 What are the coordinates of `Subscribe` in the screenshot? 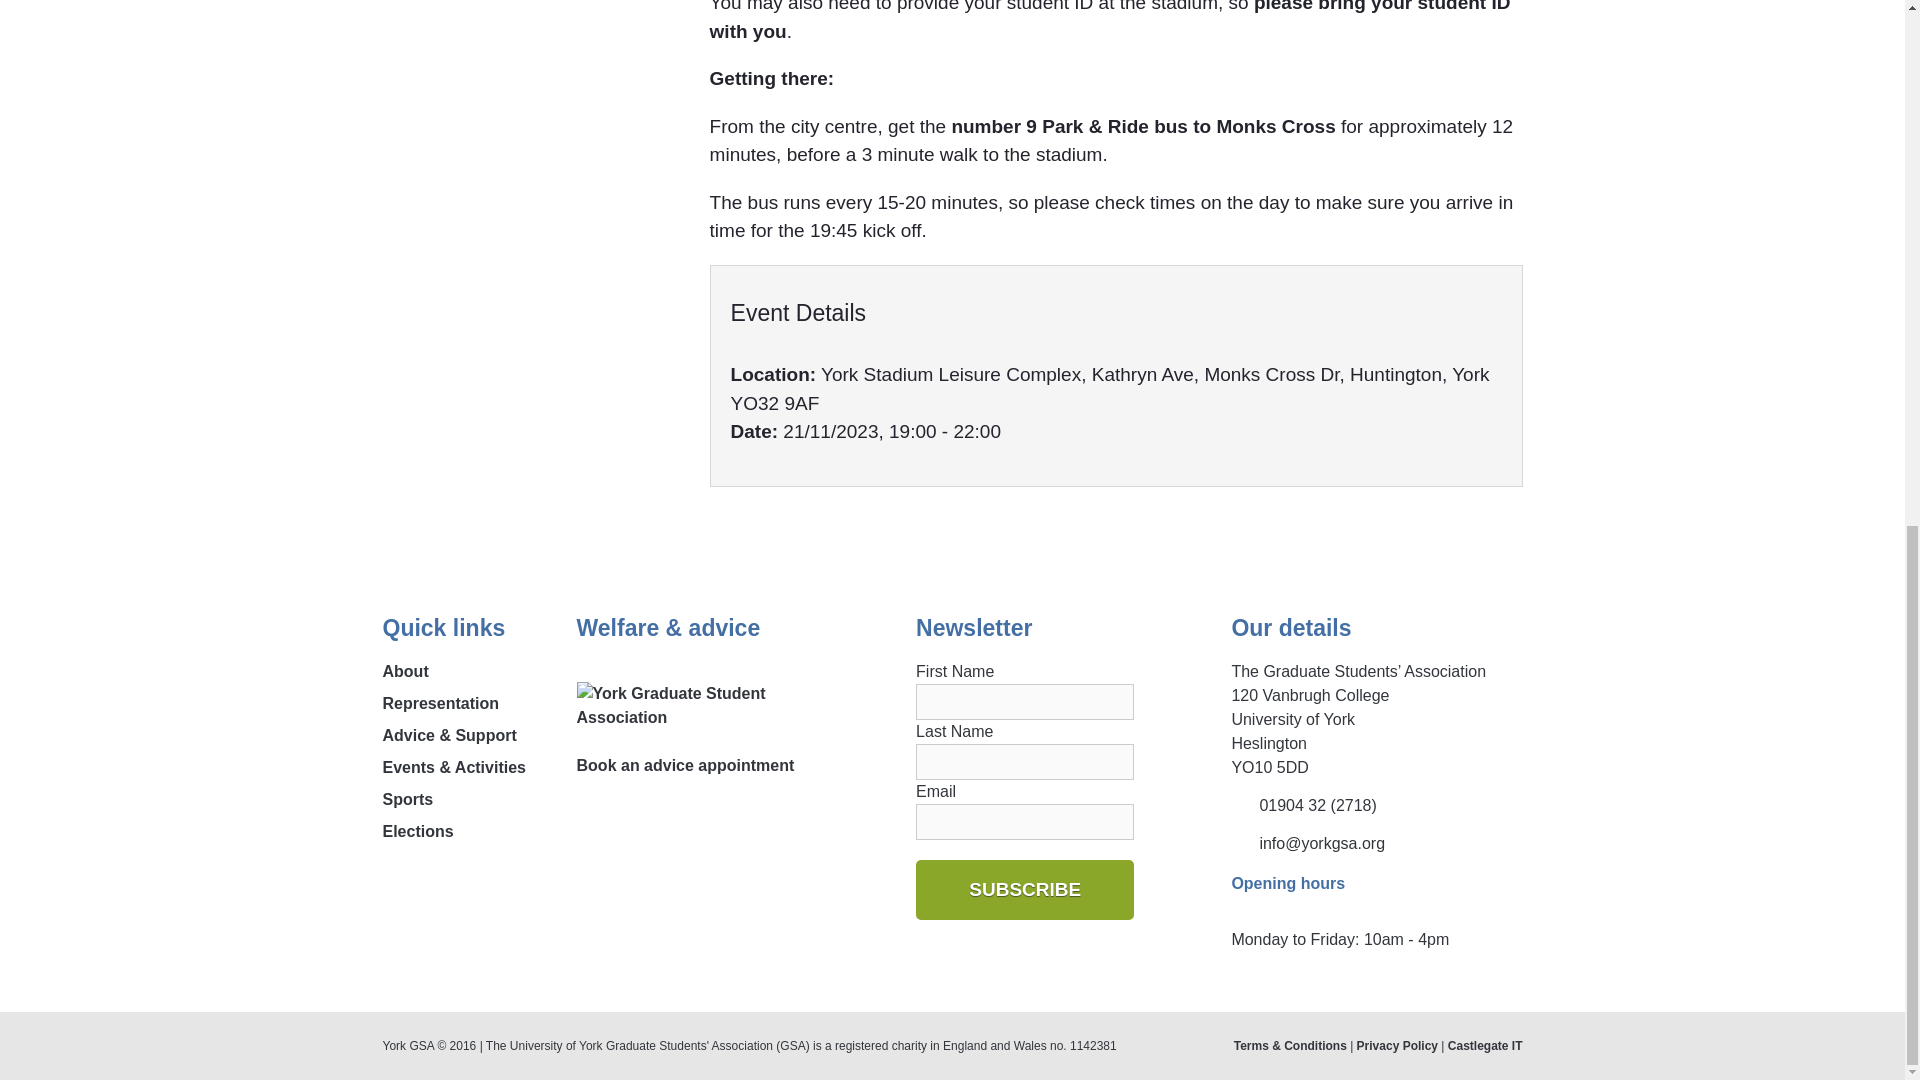 It's located at (1024, 890).